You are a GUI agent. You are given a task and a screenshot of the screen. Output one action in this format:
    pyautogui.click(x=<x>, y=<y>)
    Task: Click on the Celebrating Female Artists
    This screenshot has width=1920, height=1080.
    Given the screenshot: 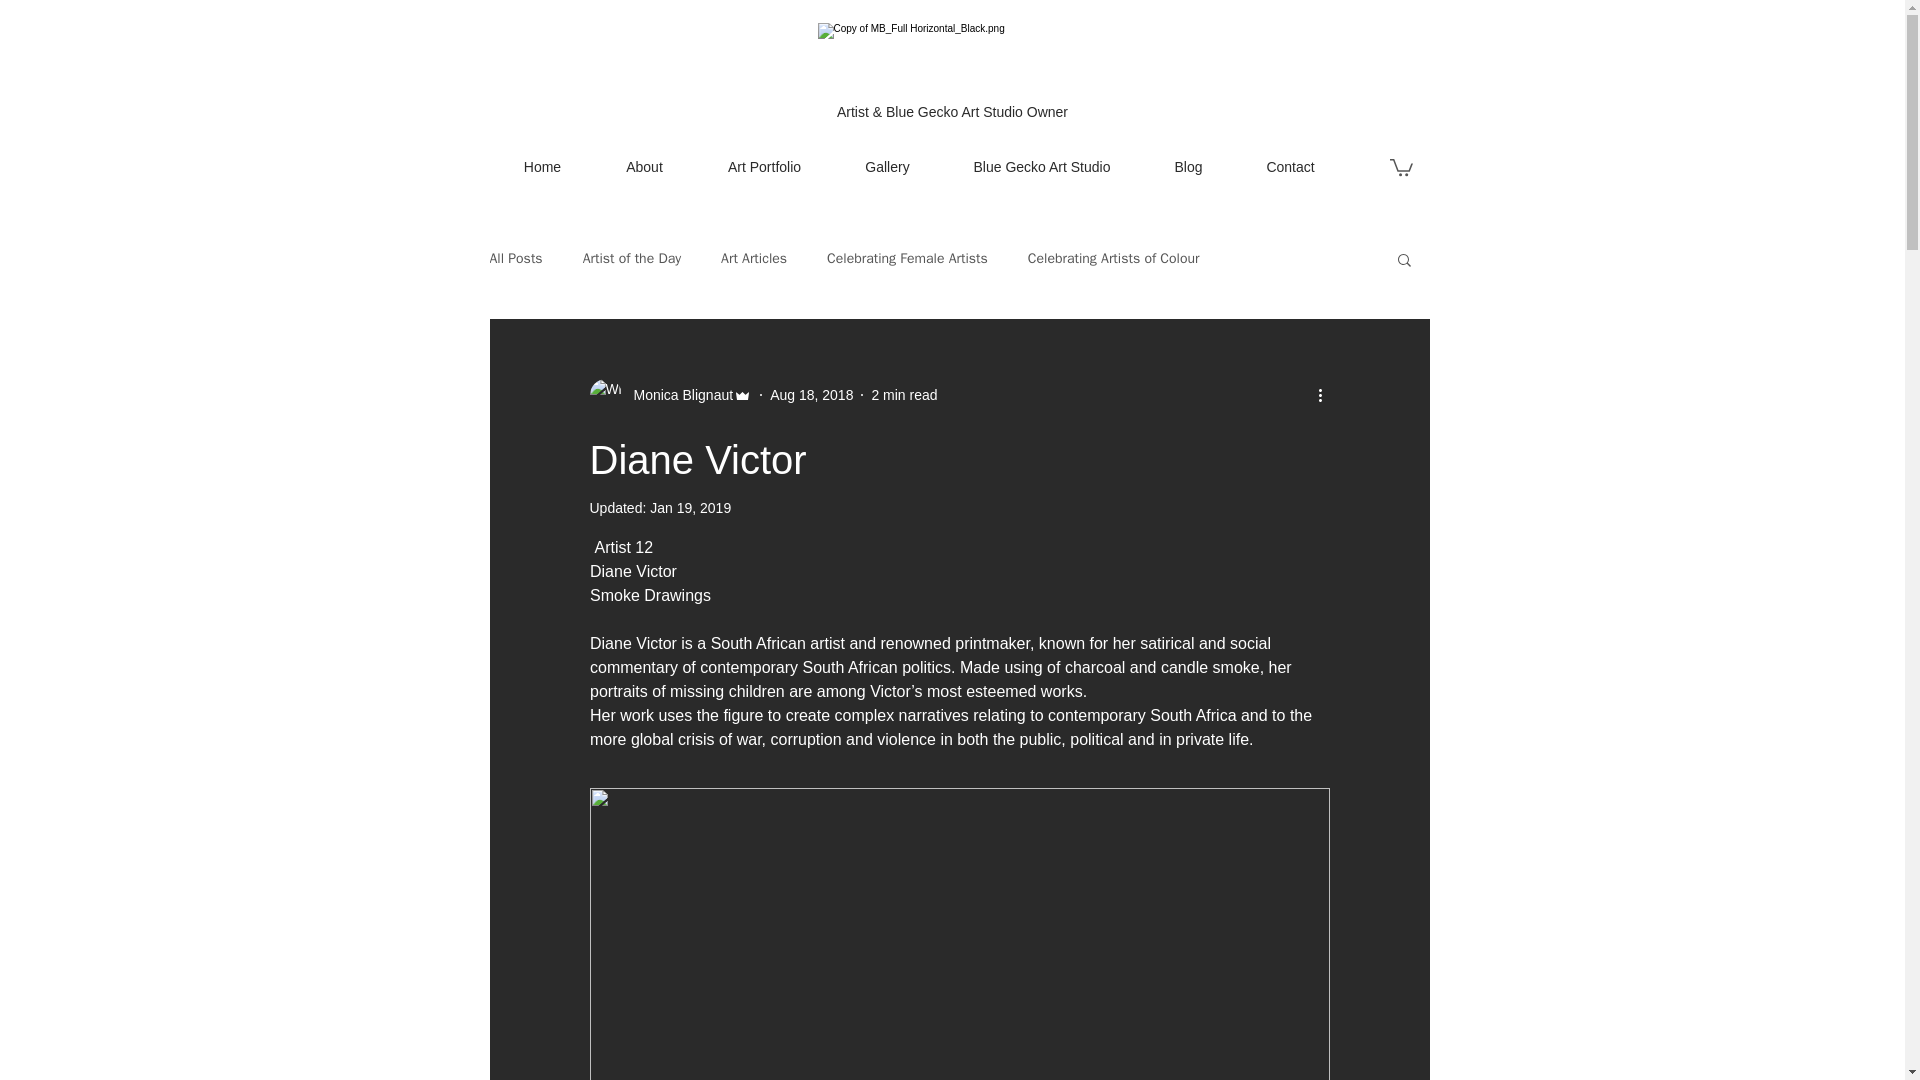 What is the action you would take?
    pyautogui.click(x=908, y=258)
    